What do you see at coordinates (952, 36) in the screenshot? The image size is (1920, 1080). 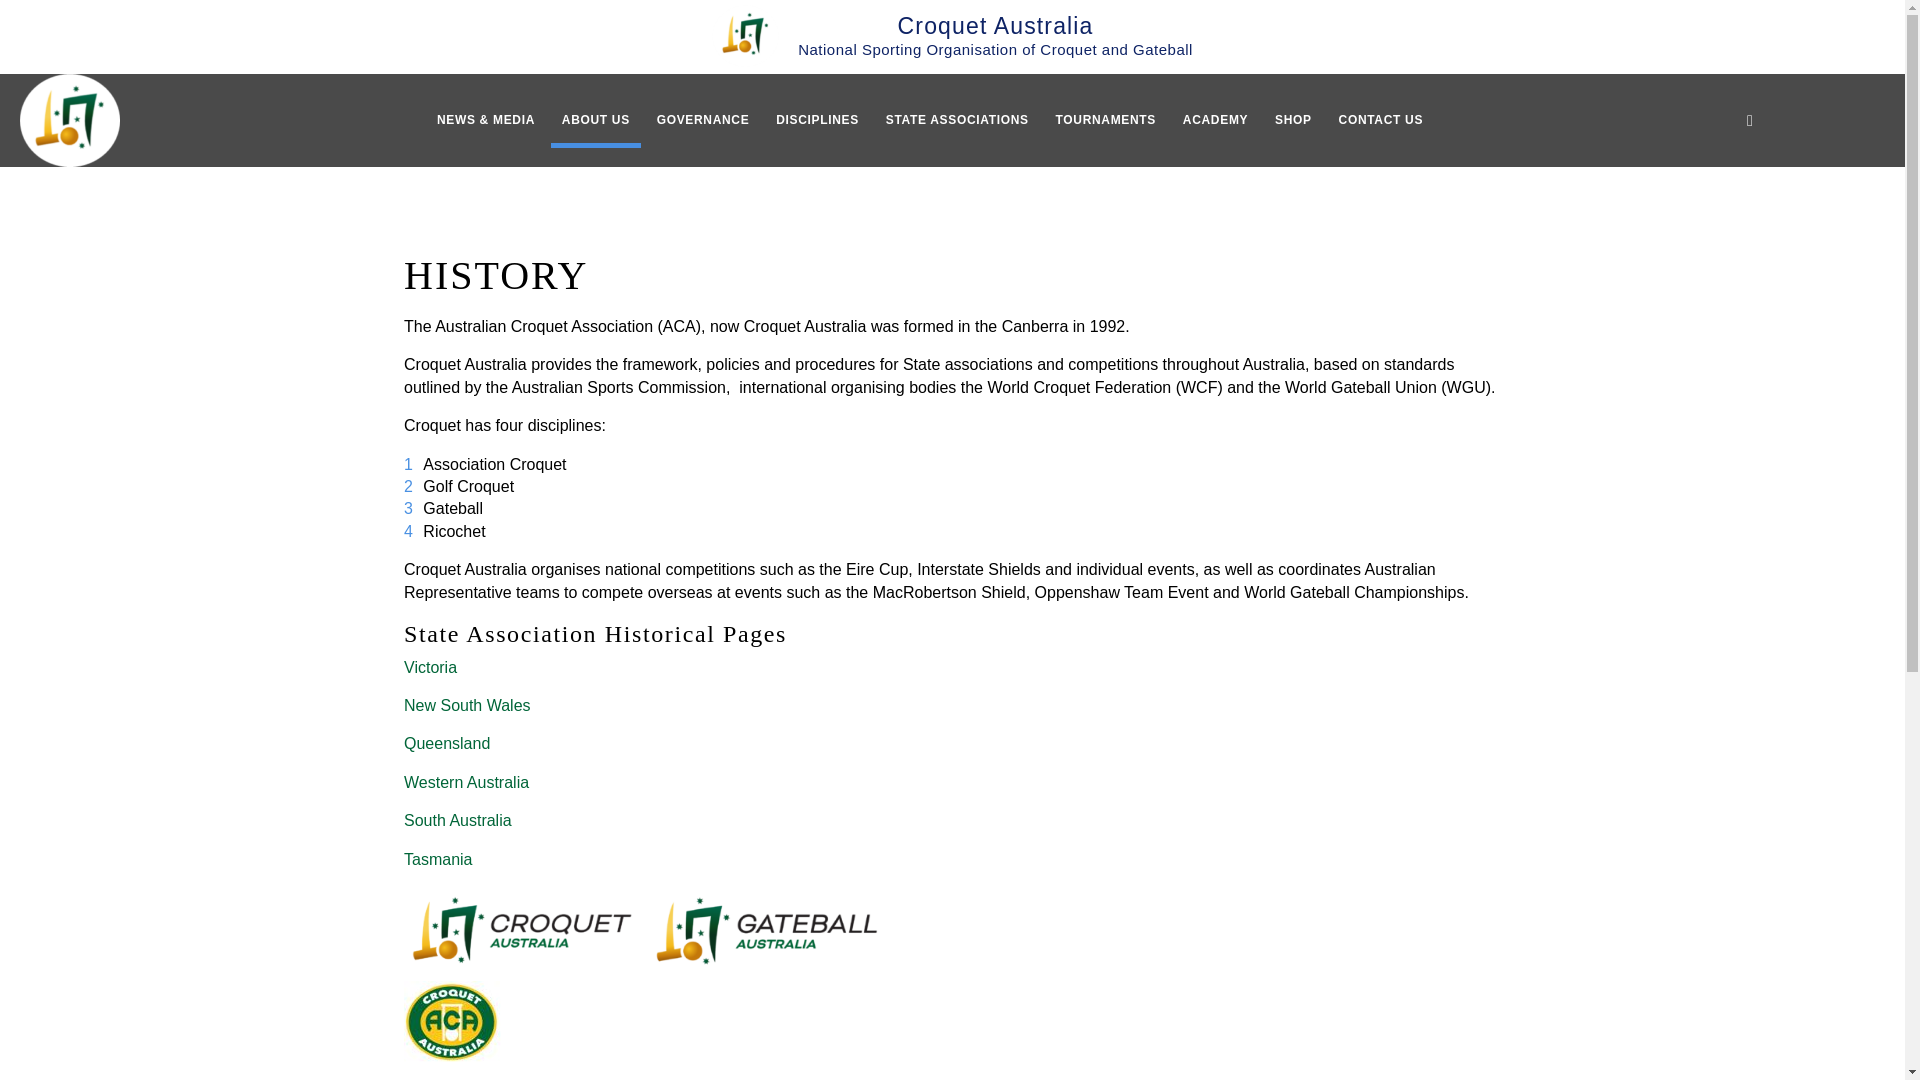 I see `Croquet Australia` at bounding box center [952, 36].